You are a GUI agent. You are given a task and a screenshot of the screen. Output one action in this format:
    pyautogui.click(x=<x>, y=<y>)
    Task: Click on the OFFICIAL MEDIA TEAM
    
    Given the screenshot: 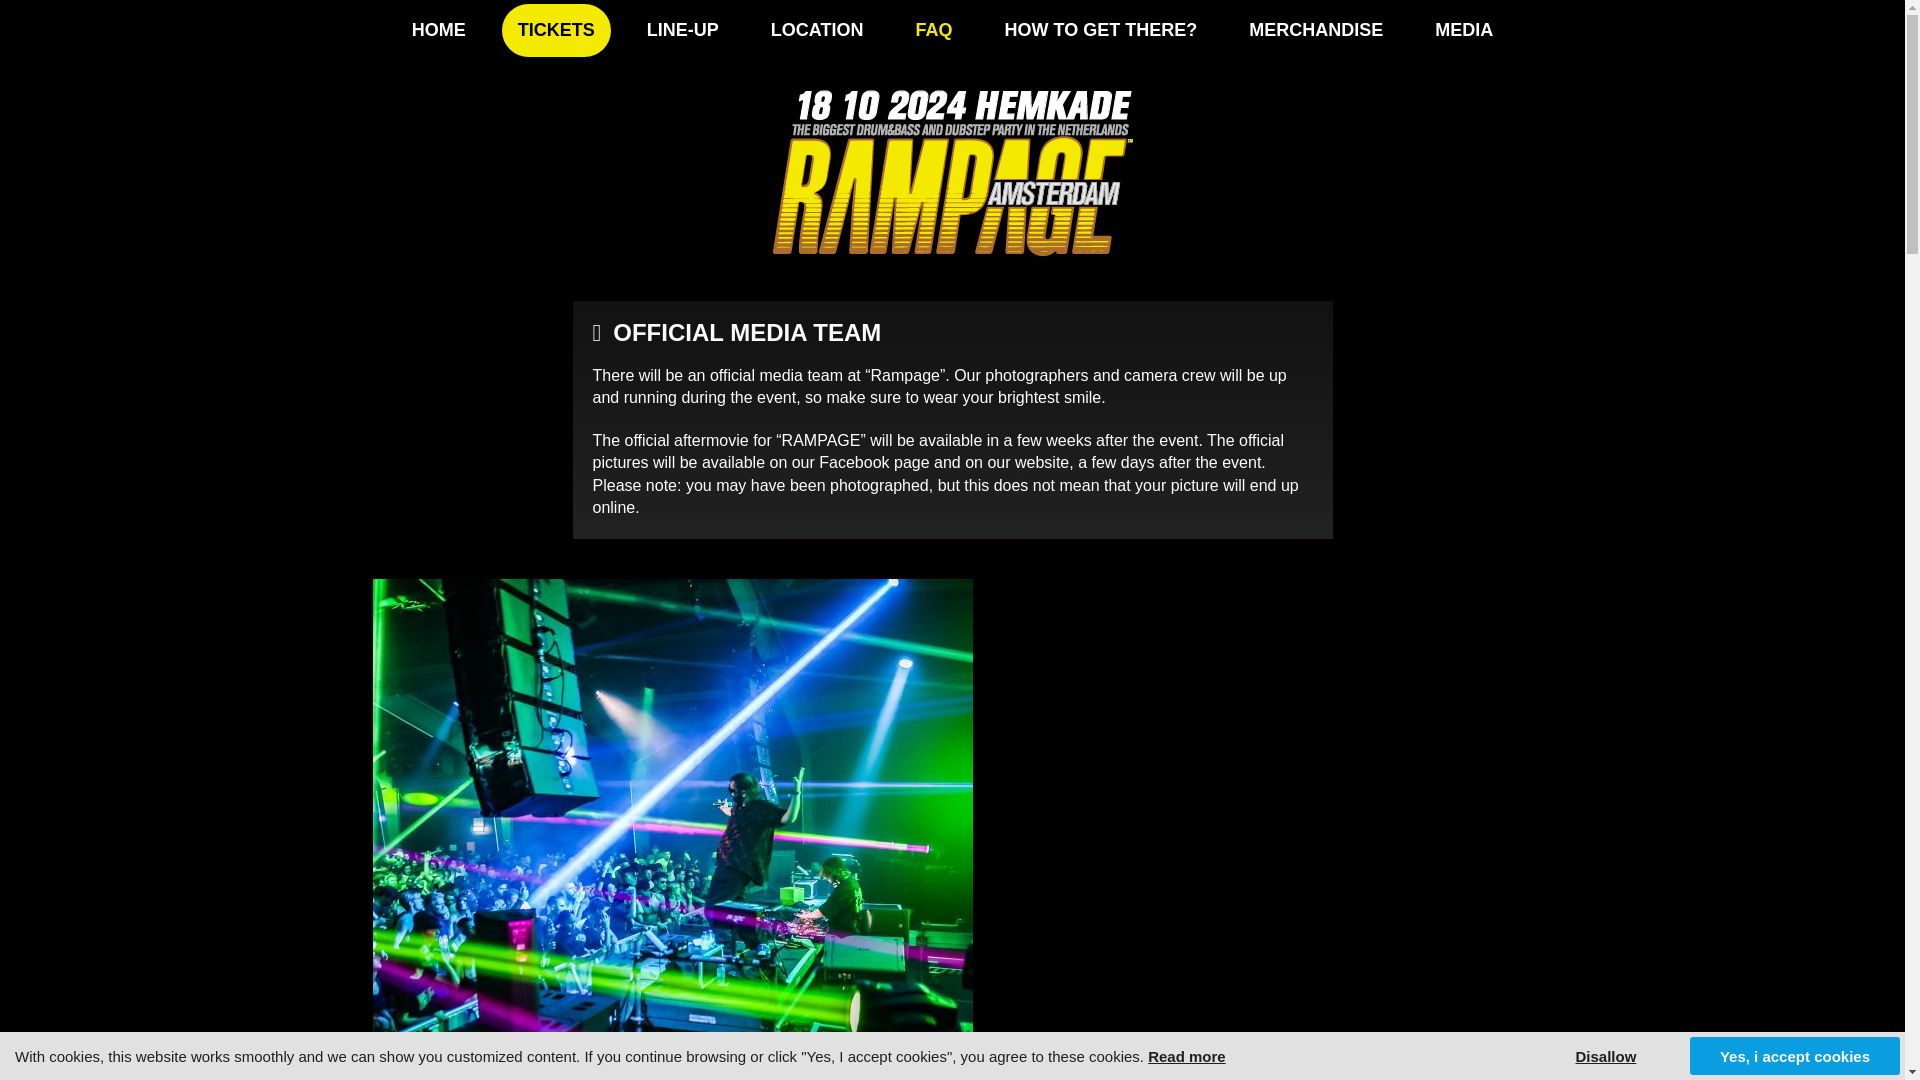 What is the action you would take?
    pyautogui.click(x=736, y=332)
    